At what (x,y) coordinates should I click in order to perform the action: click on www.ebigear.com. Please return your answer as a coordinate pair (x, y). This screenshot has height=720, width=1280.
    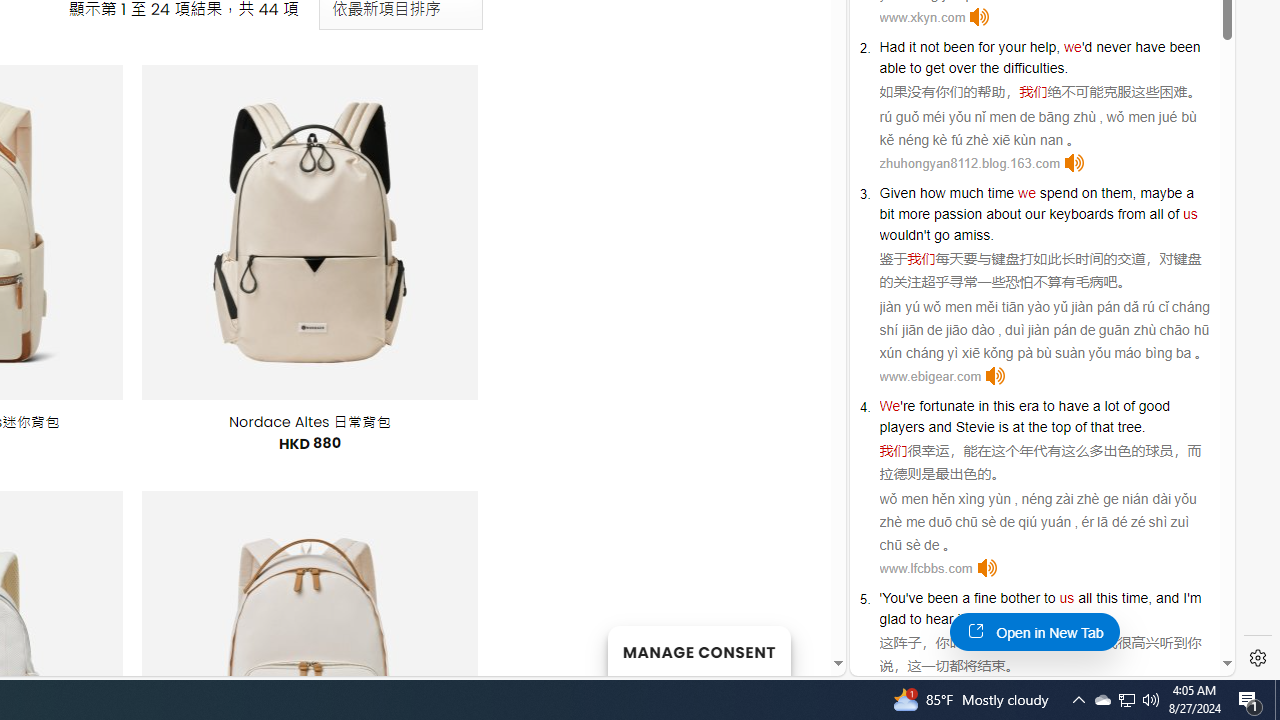
    Looking at the image, I should click on (930, 376).